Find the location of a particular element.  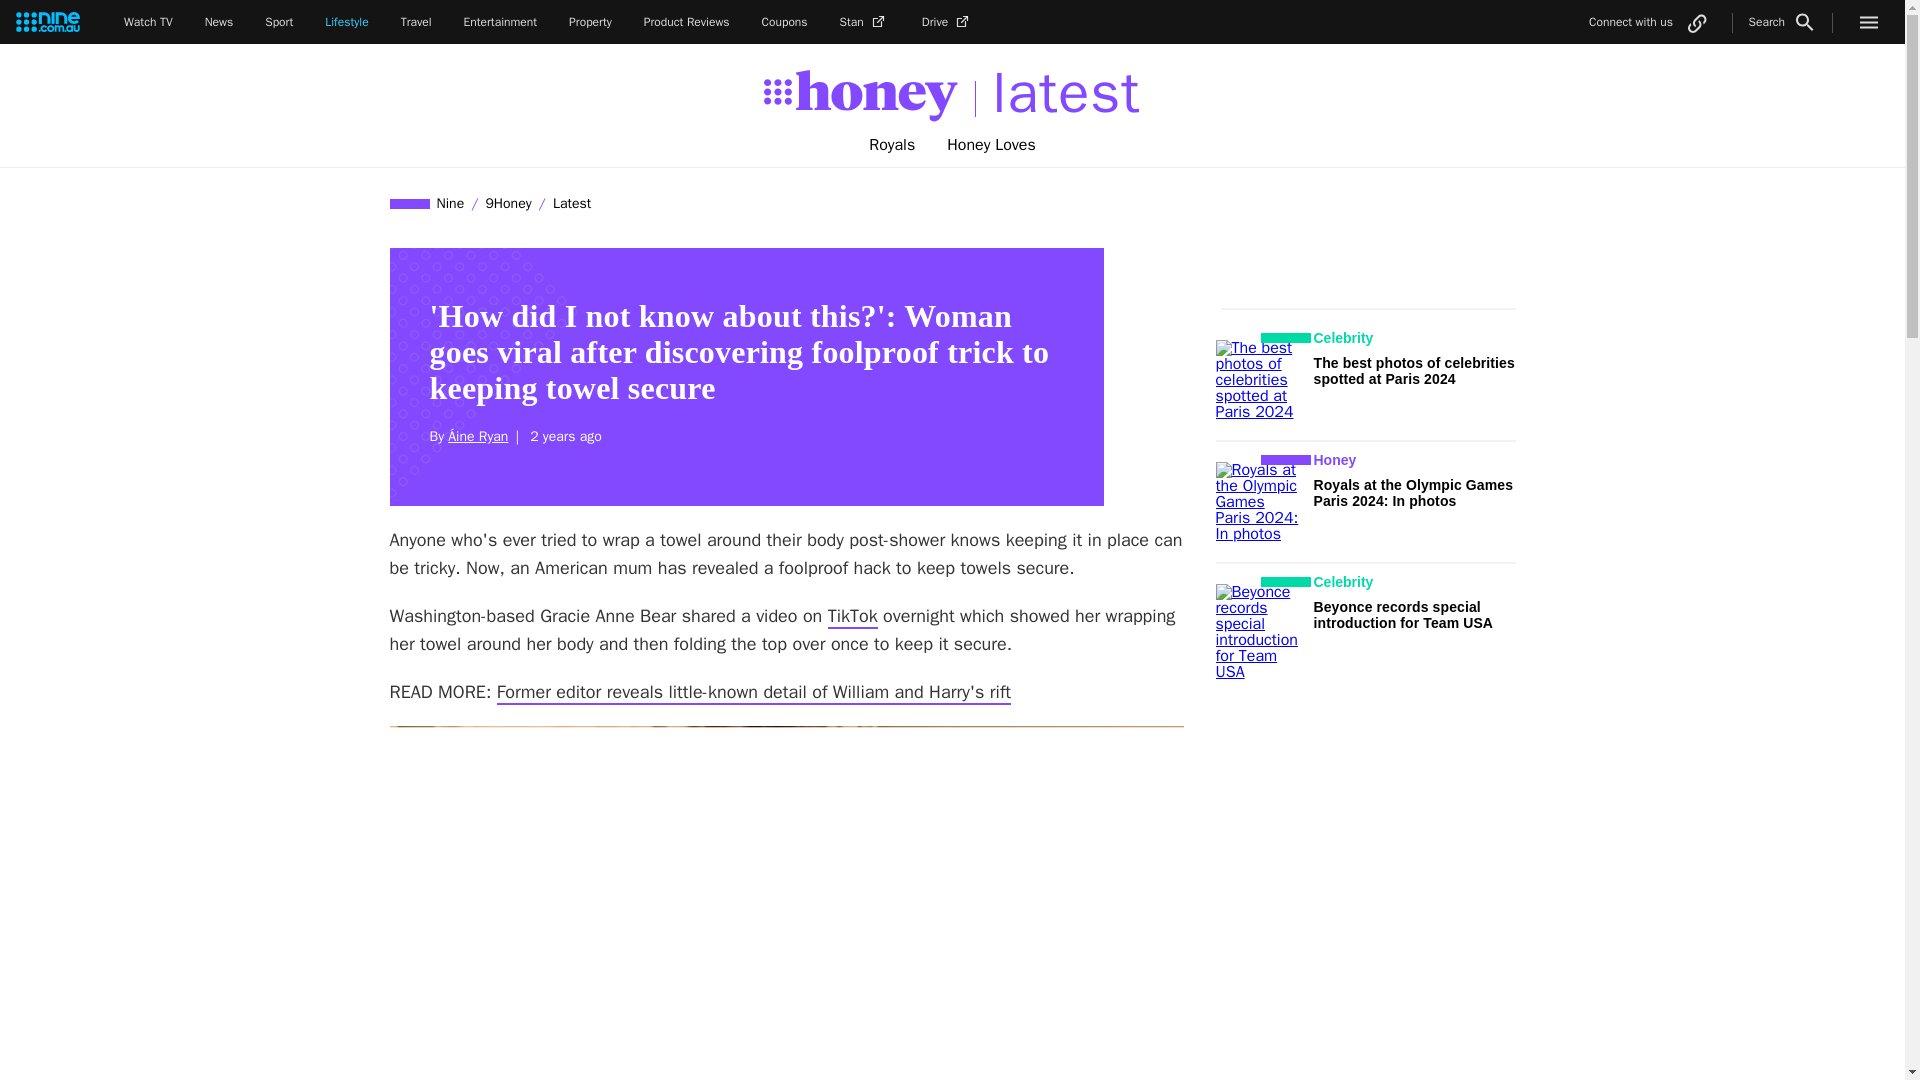

TikTok is located at coordinates (852, 616).